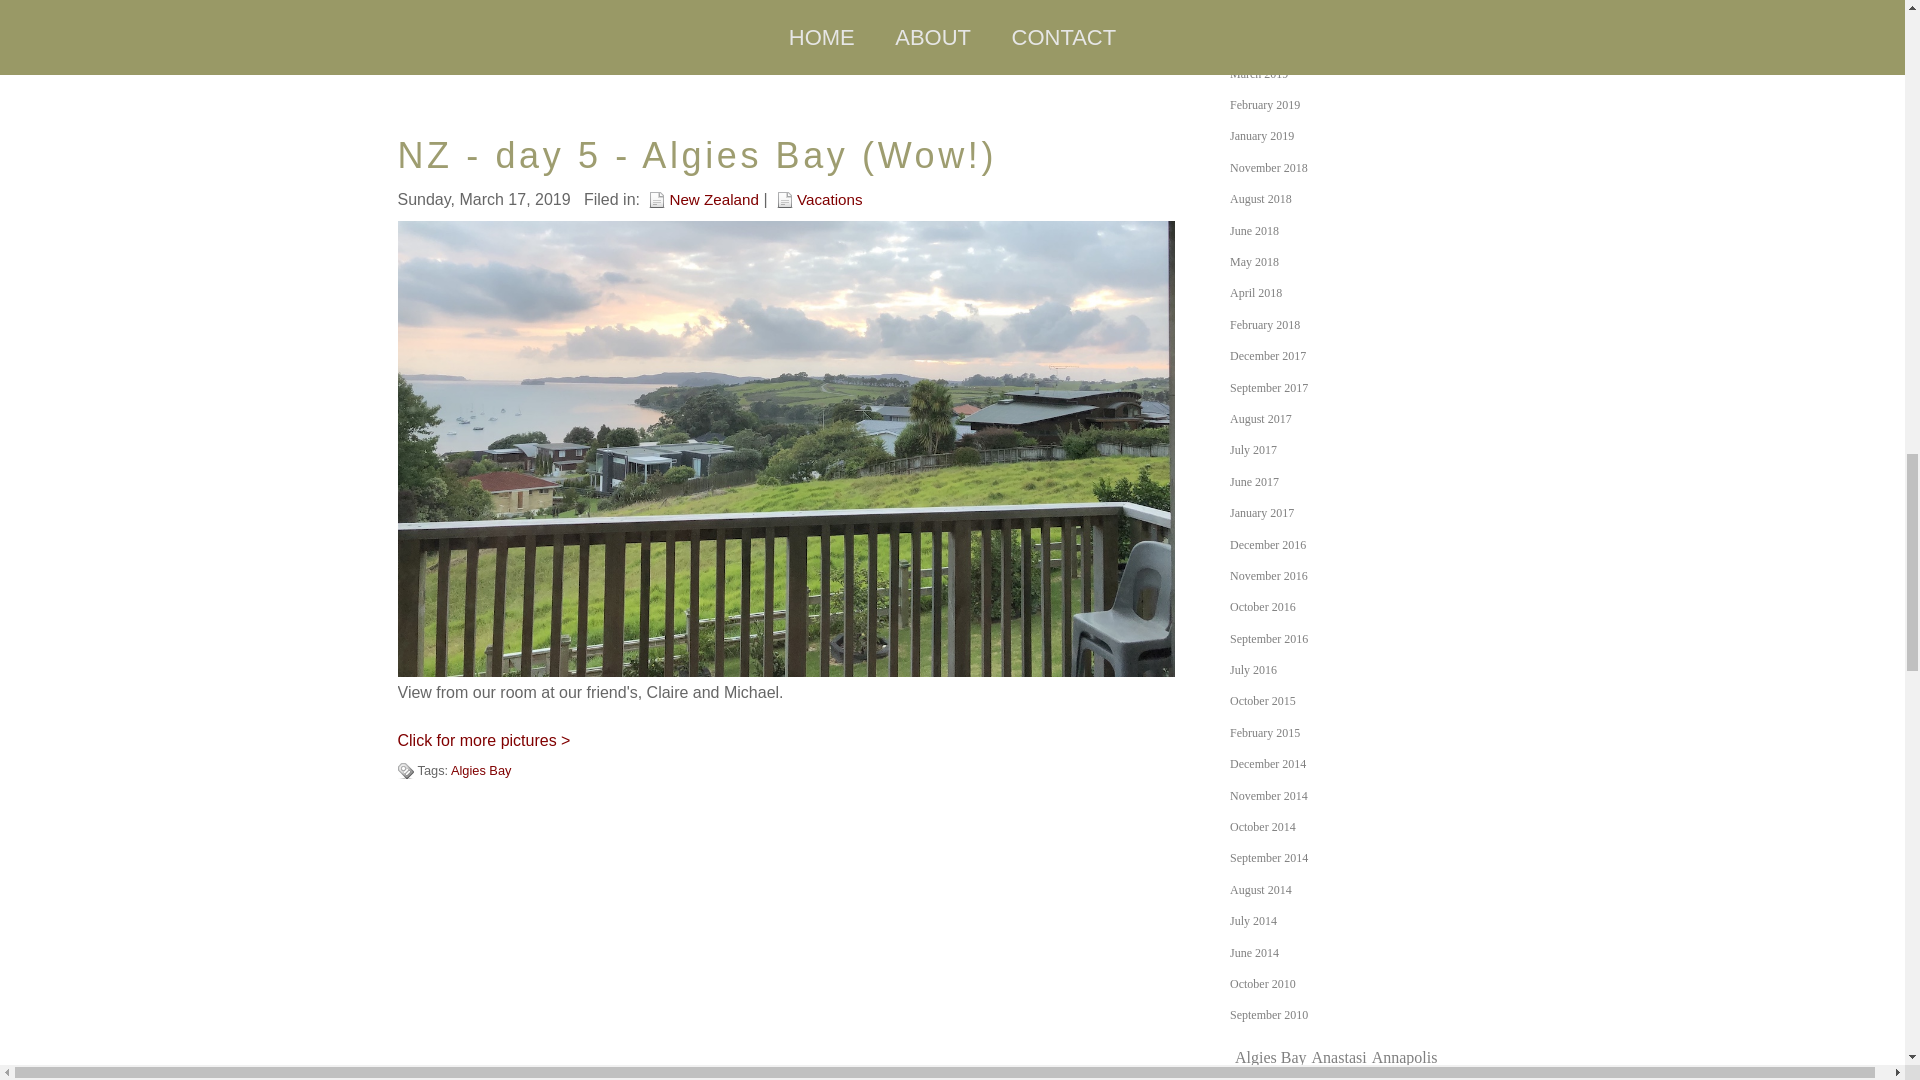 This screenshot has width=1920, height=1080. What do you see at coordinates (1339, 1056) in the screenshot?
I see `Anastasi` at bounding box center [1339, 1056].